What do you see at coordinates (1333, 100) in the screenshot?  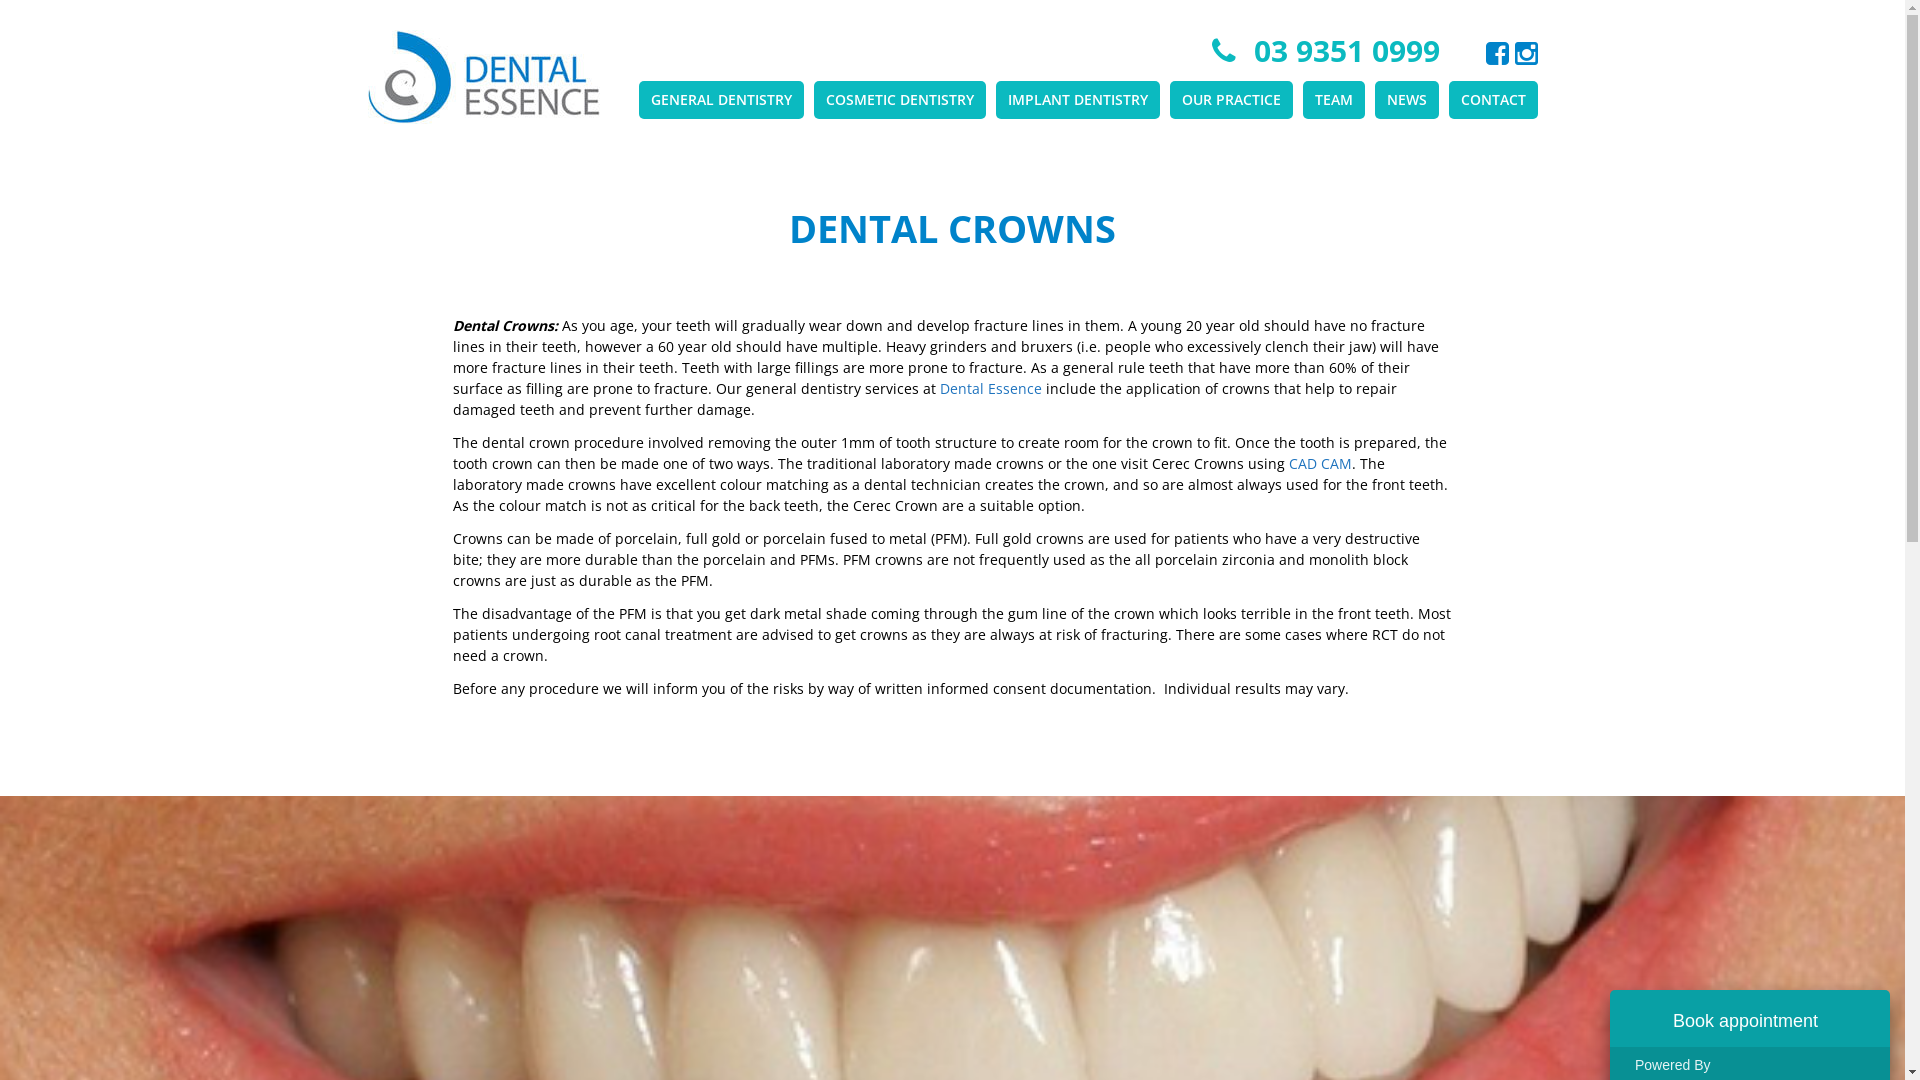 I see `TEAM` at bounding box center [1333, 100].